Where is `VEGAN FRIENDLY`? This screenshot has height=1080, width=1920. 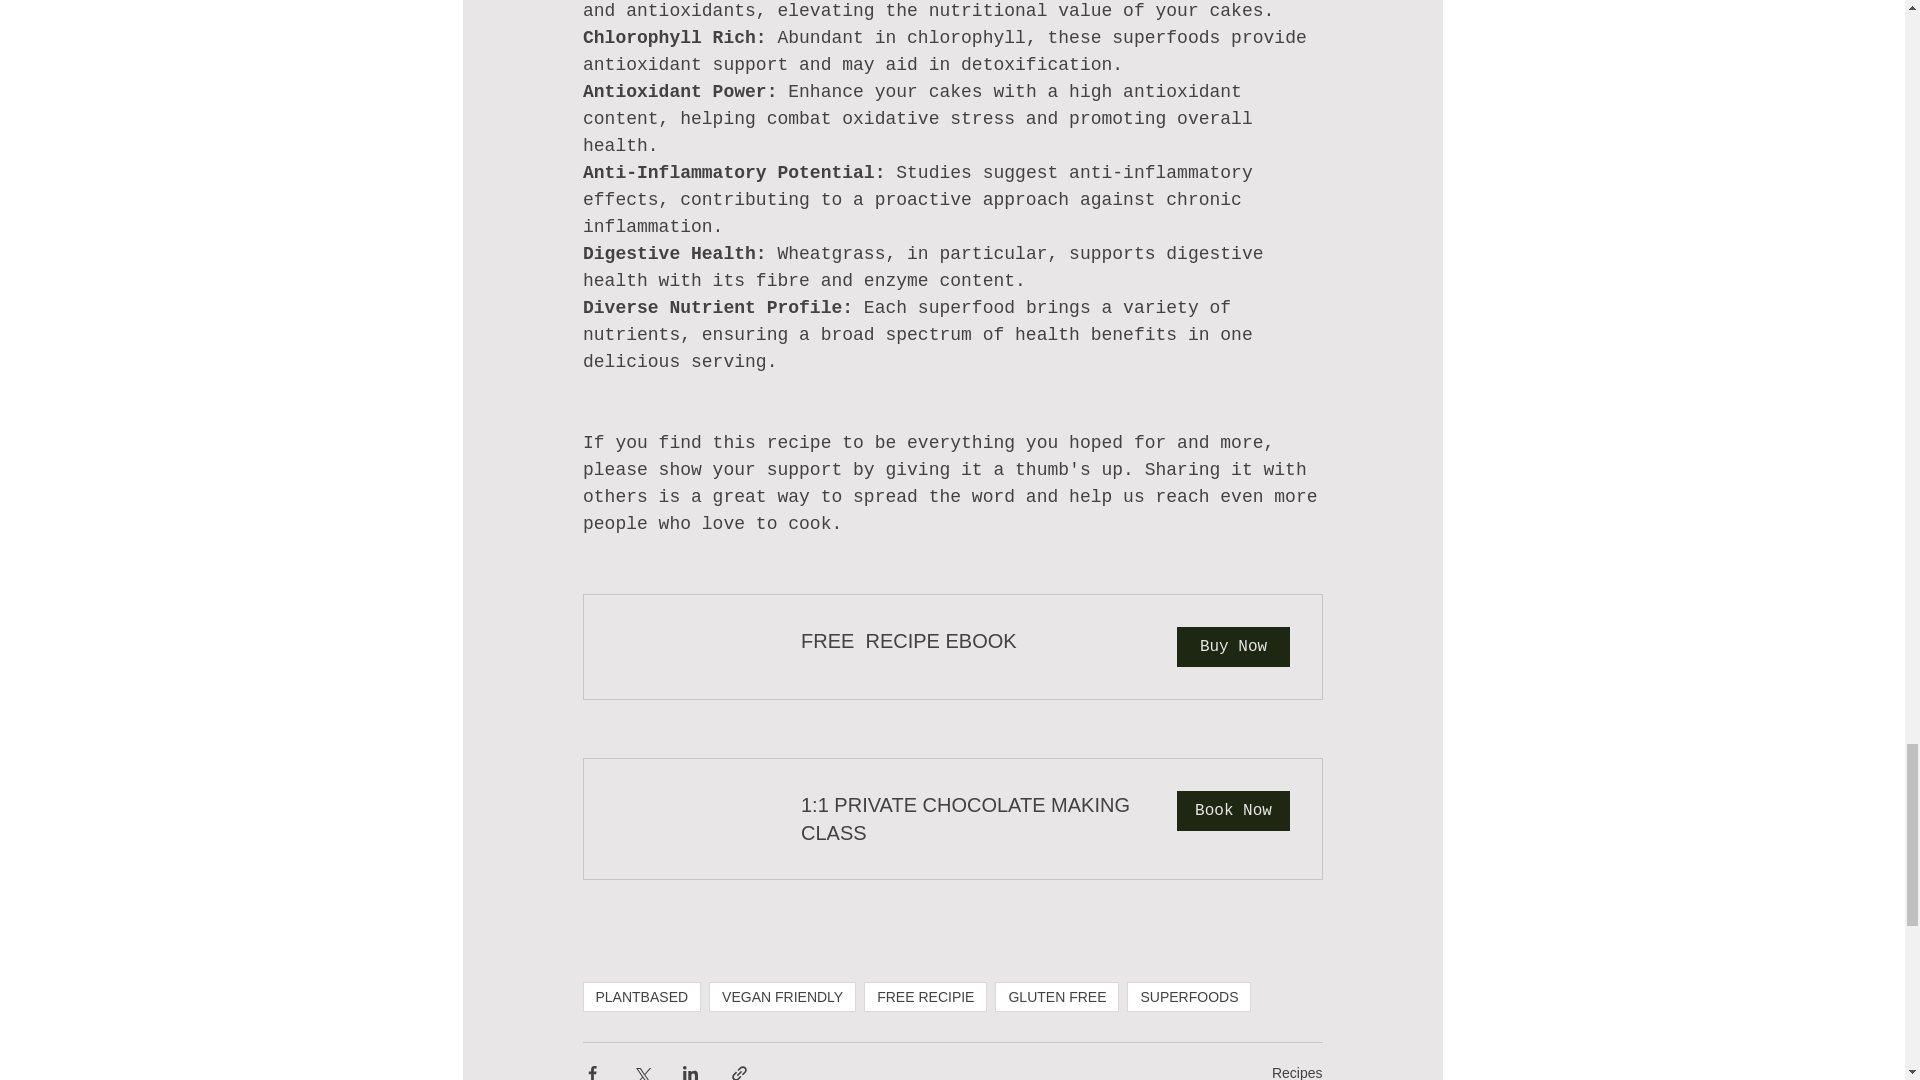 VEGAN FRIENDLY is located at coordinates (782, 996).